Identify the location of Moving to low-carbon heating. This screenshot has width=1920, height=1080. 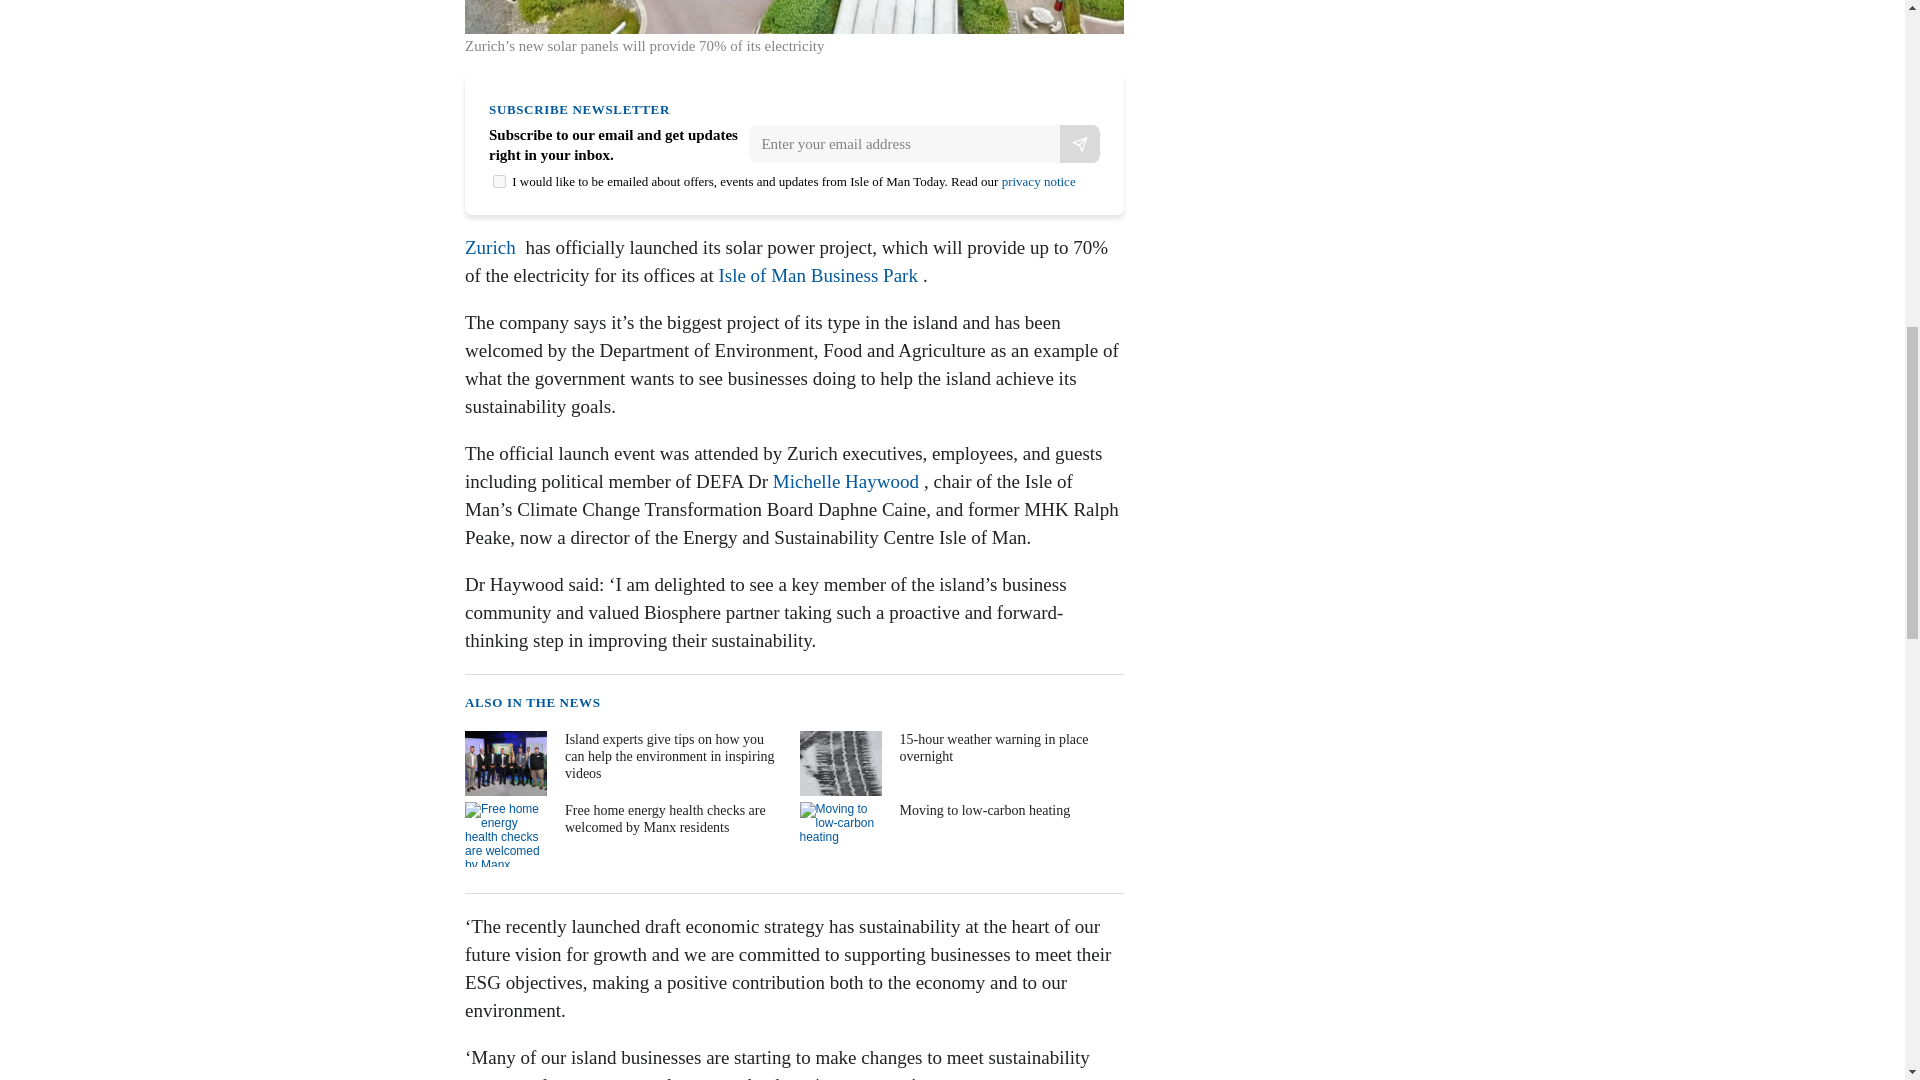
(960, 834).